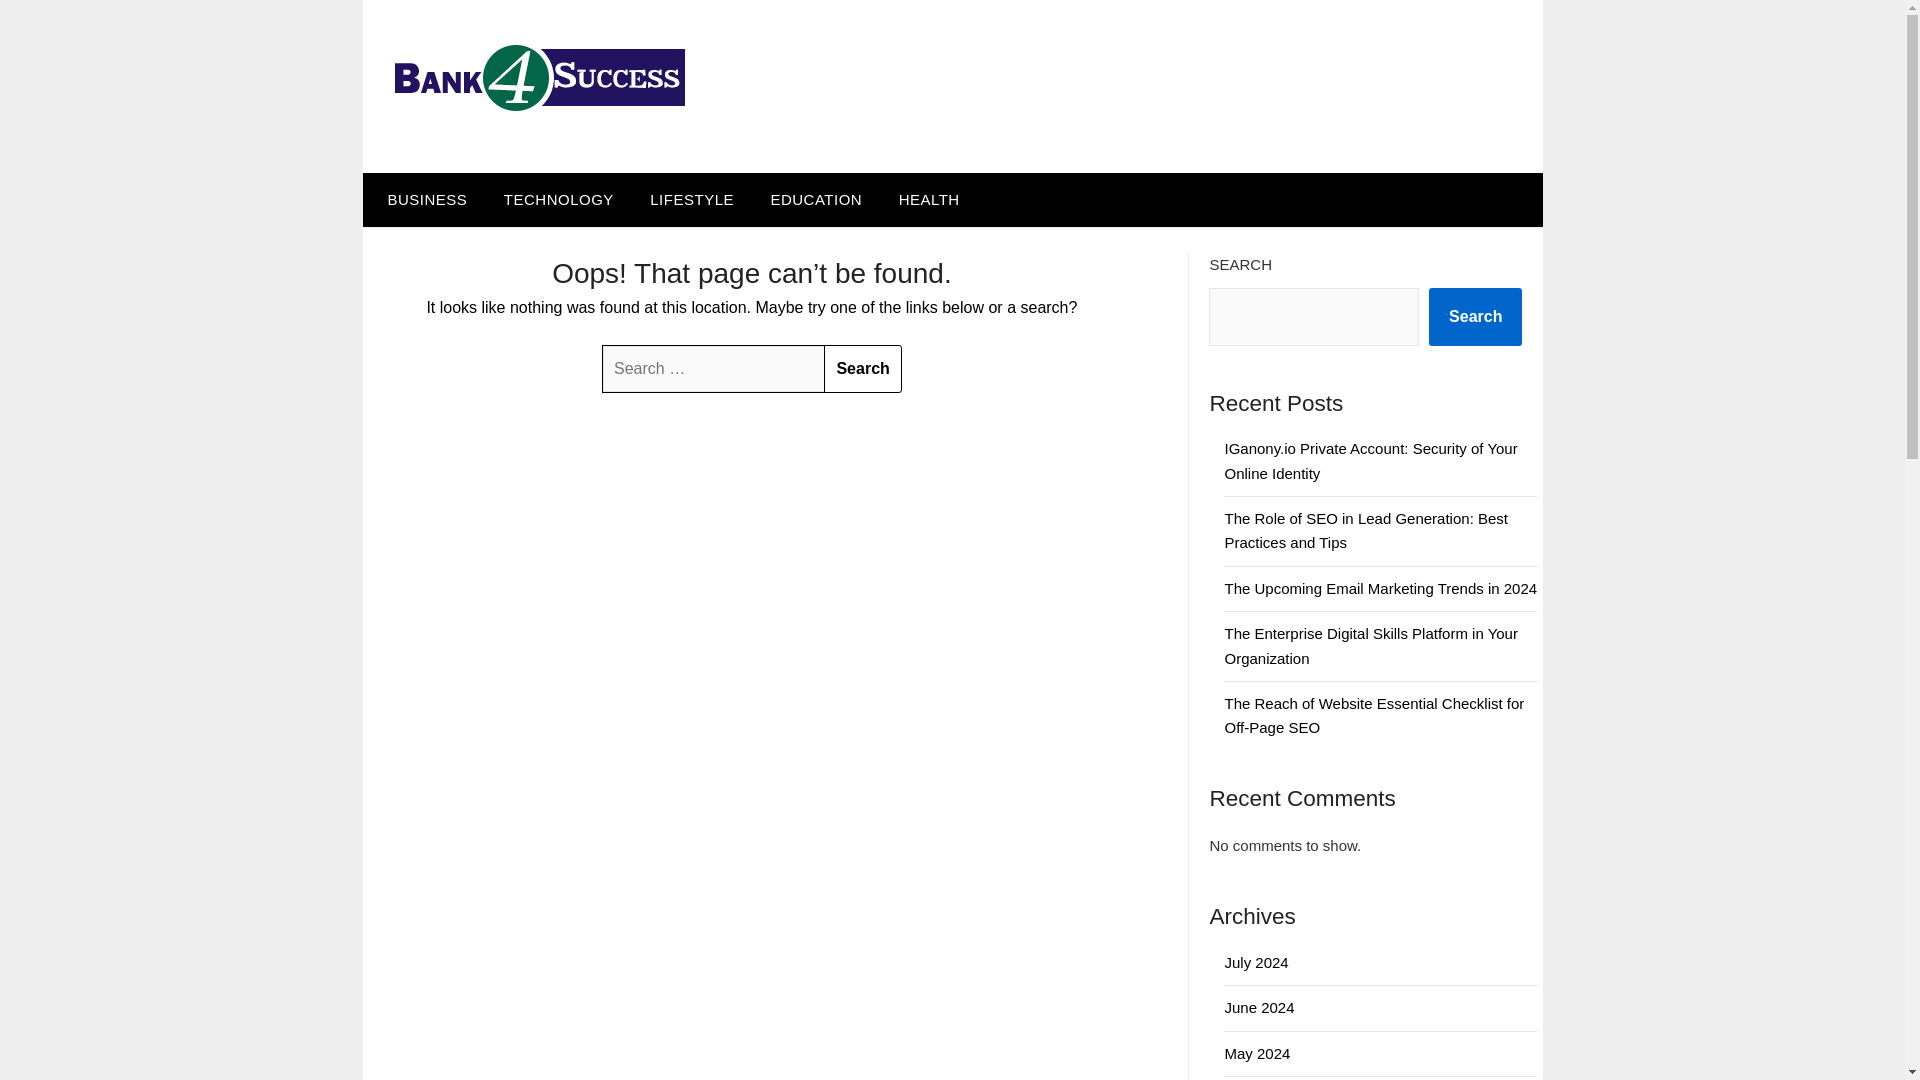  What do you see at coordinates (1374, 715) in the screenshot?
I see `The Reach of Website Essential Checklist for Off-Page SEO` at bounding box center [1374, 715].